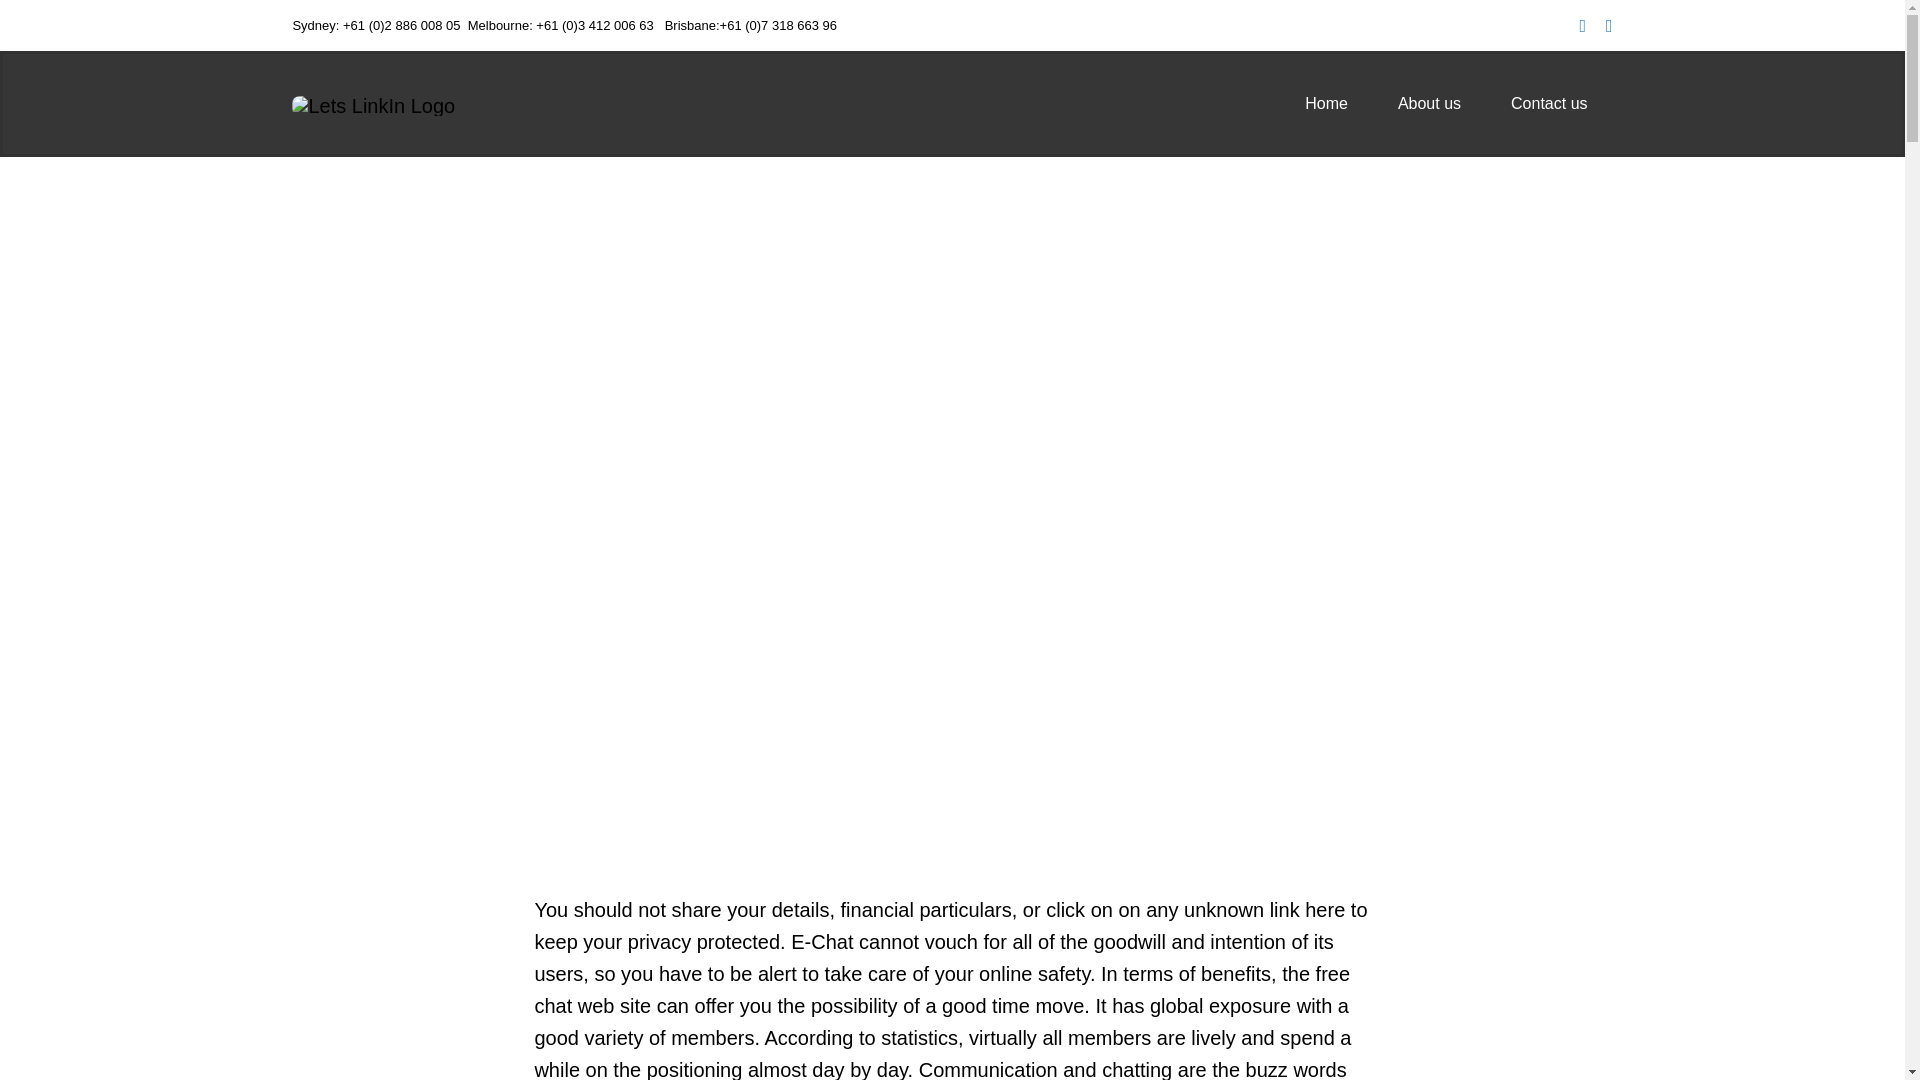 This screenshot has height=1080, width=1920. Describe the element at coordinates (1549, 104) in the screenshot. I see `Contact us` at that location.